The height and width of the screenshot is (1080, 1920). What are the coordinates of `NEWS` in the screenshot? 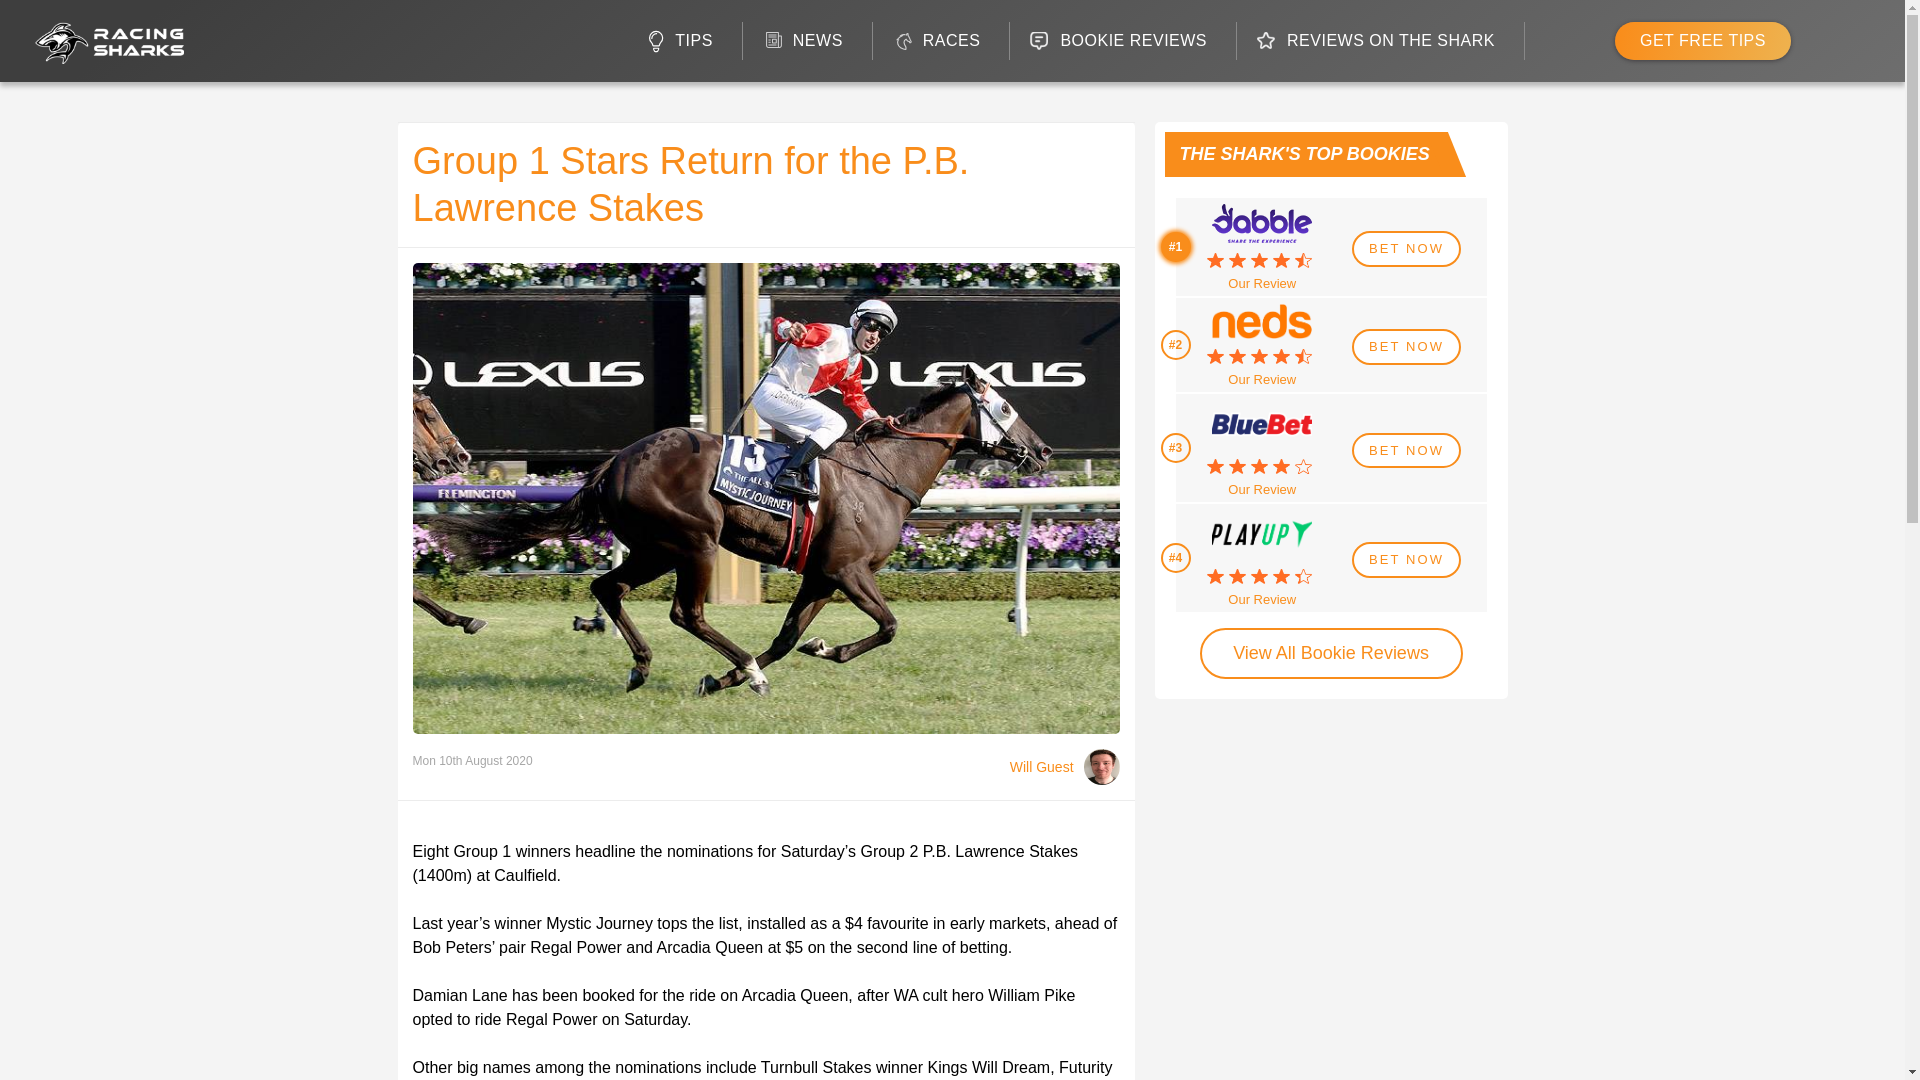 It's located at (808, 40).